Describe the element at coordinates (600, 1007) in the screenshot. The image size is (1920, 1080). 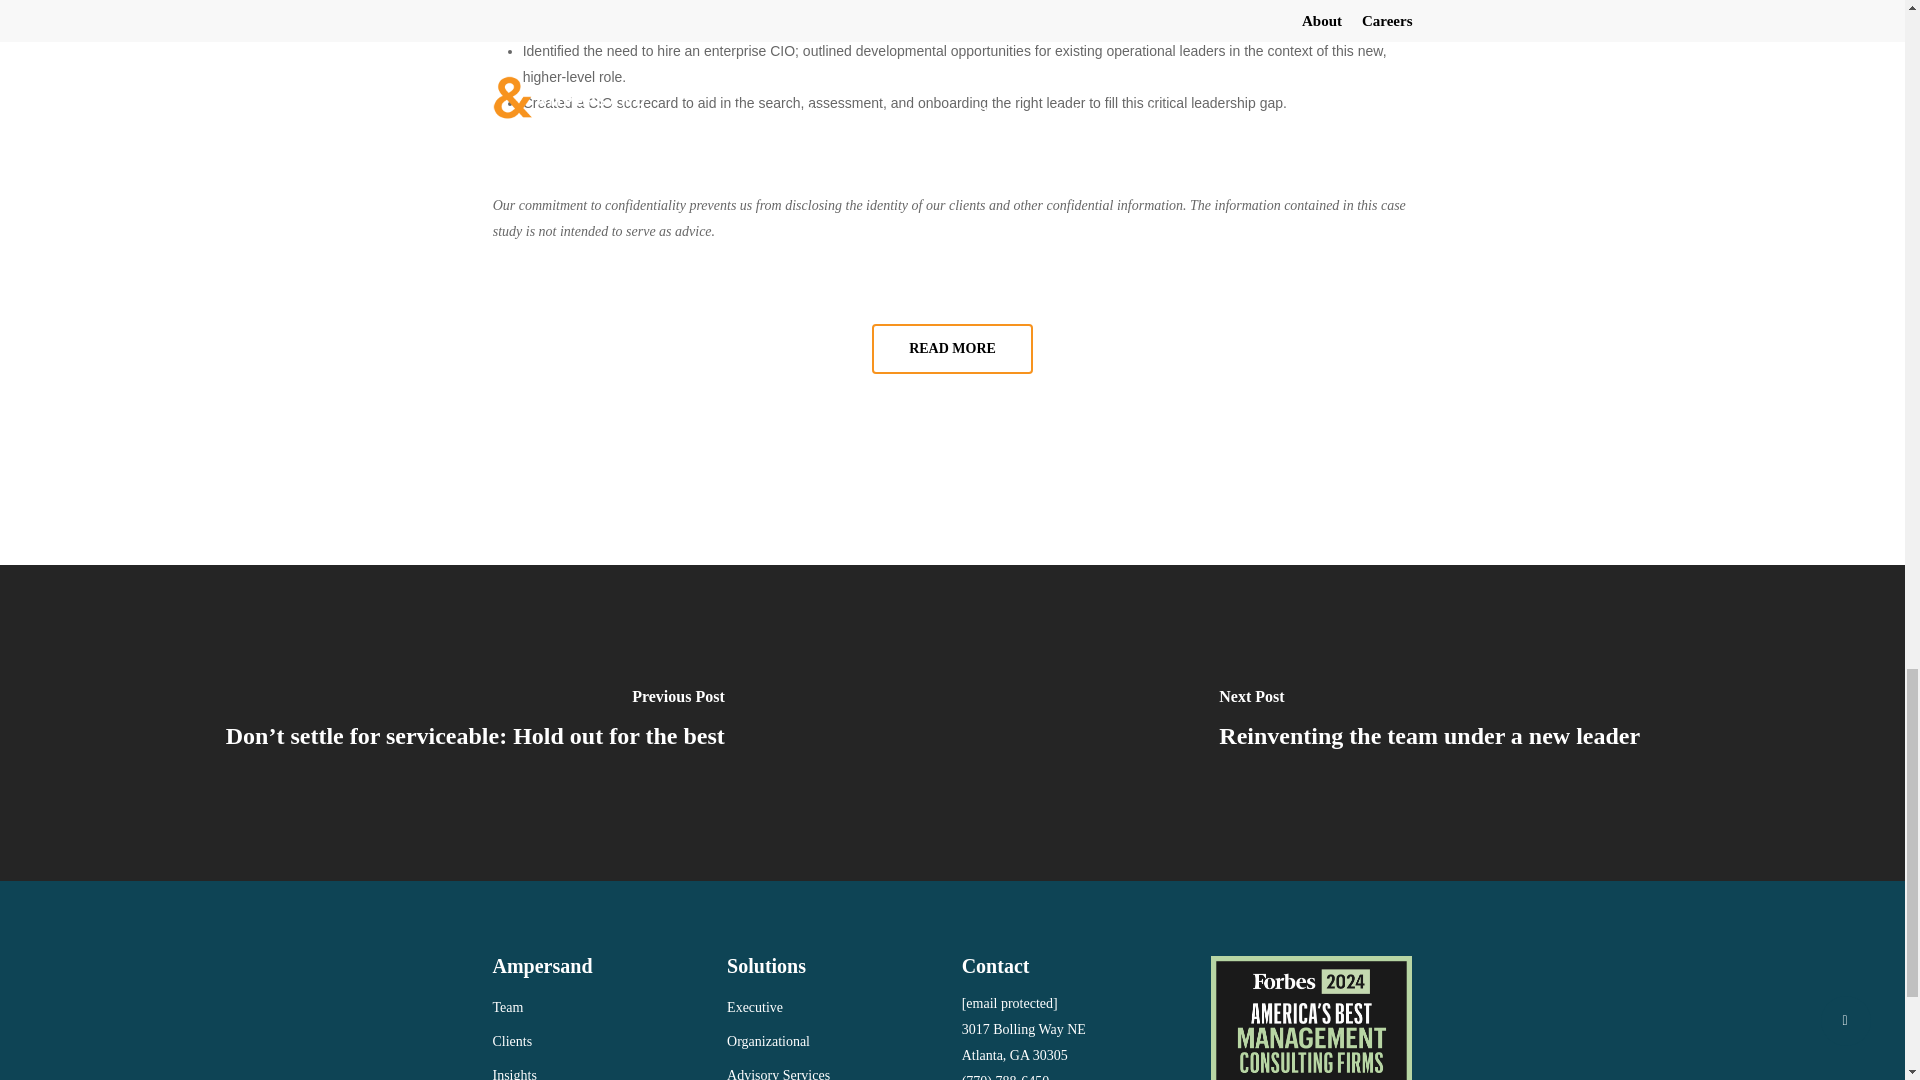
I see `Team` at that location.